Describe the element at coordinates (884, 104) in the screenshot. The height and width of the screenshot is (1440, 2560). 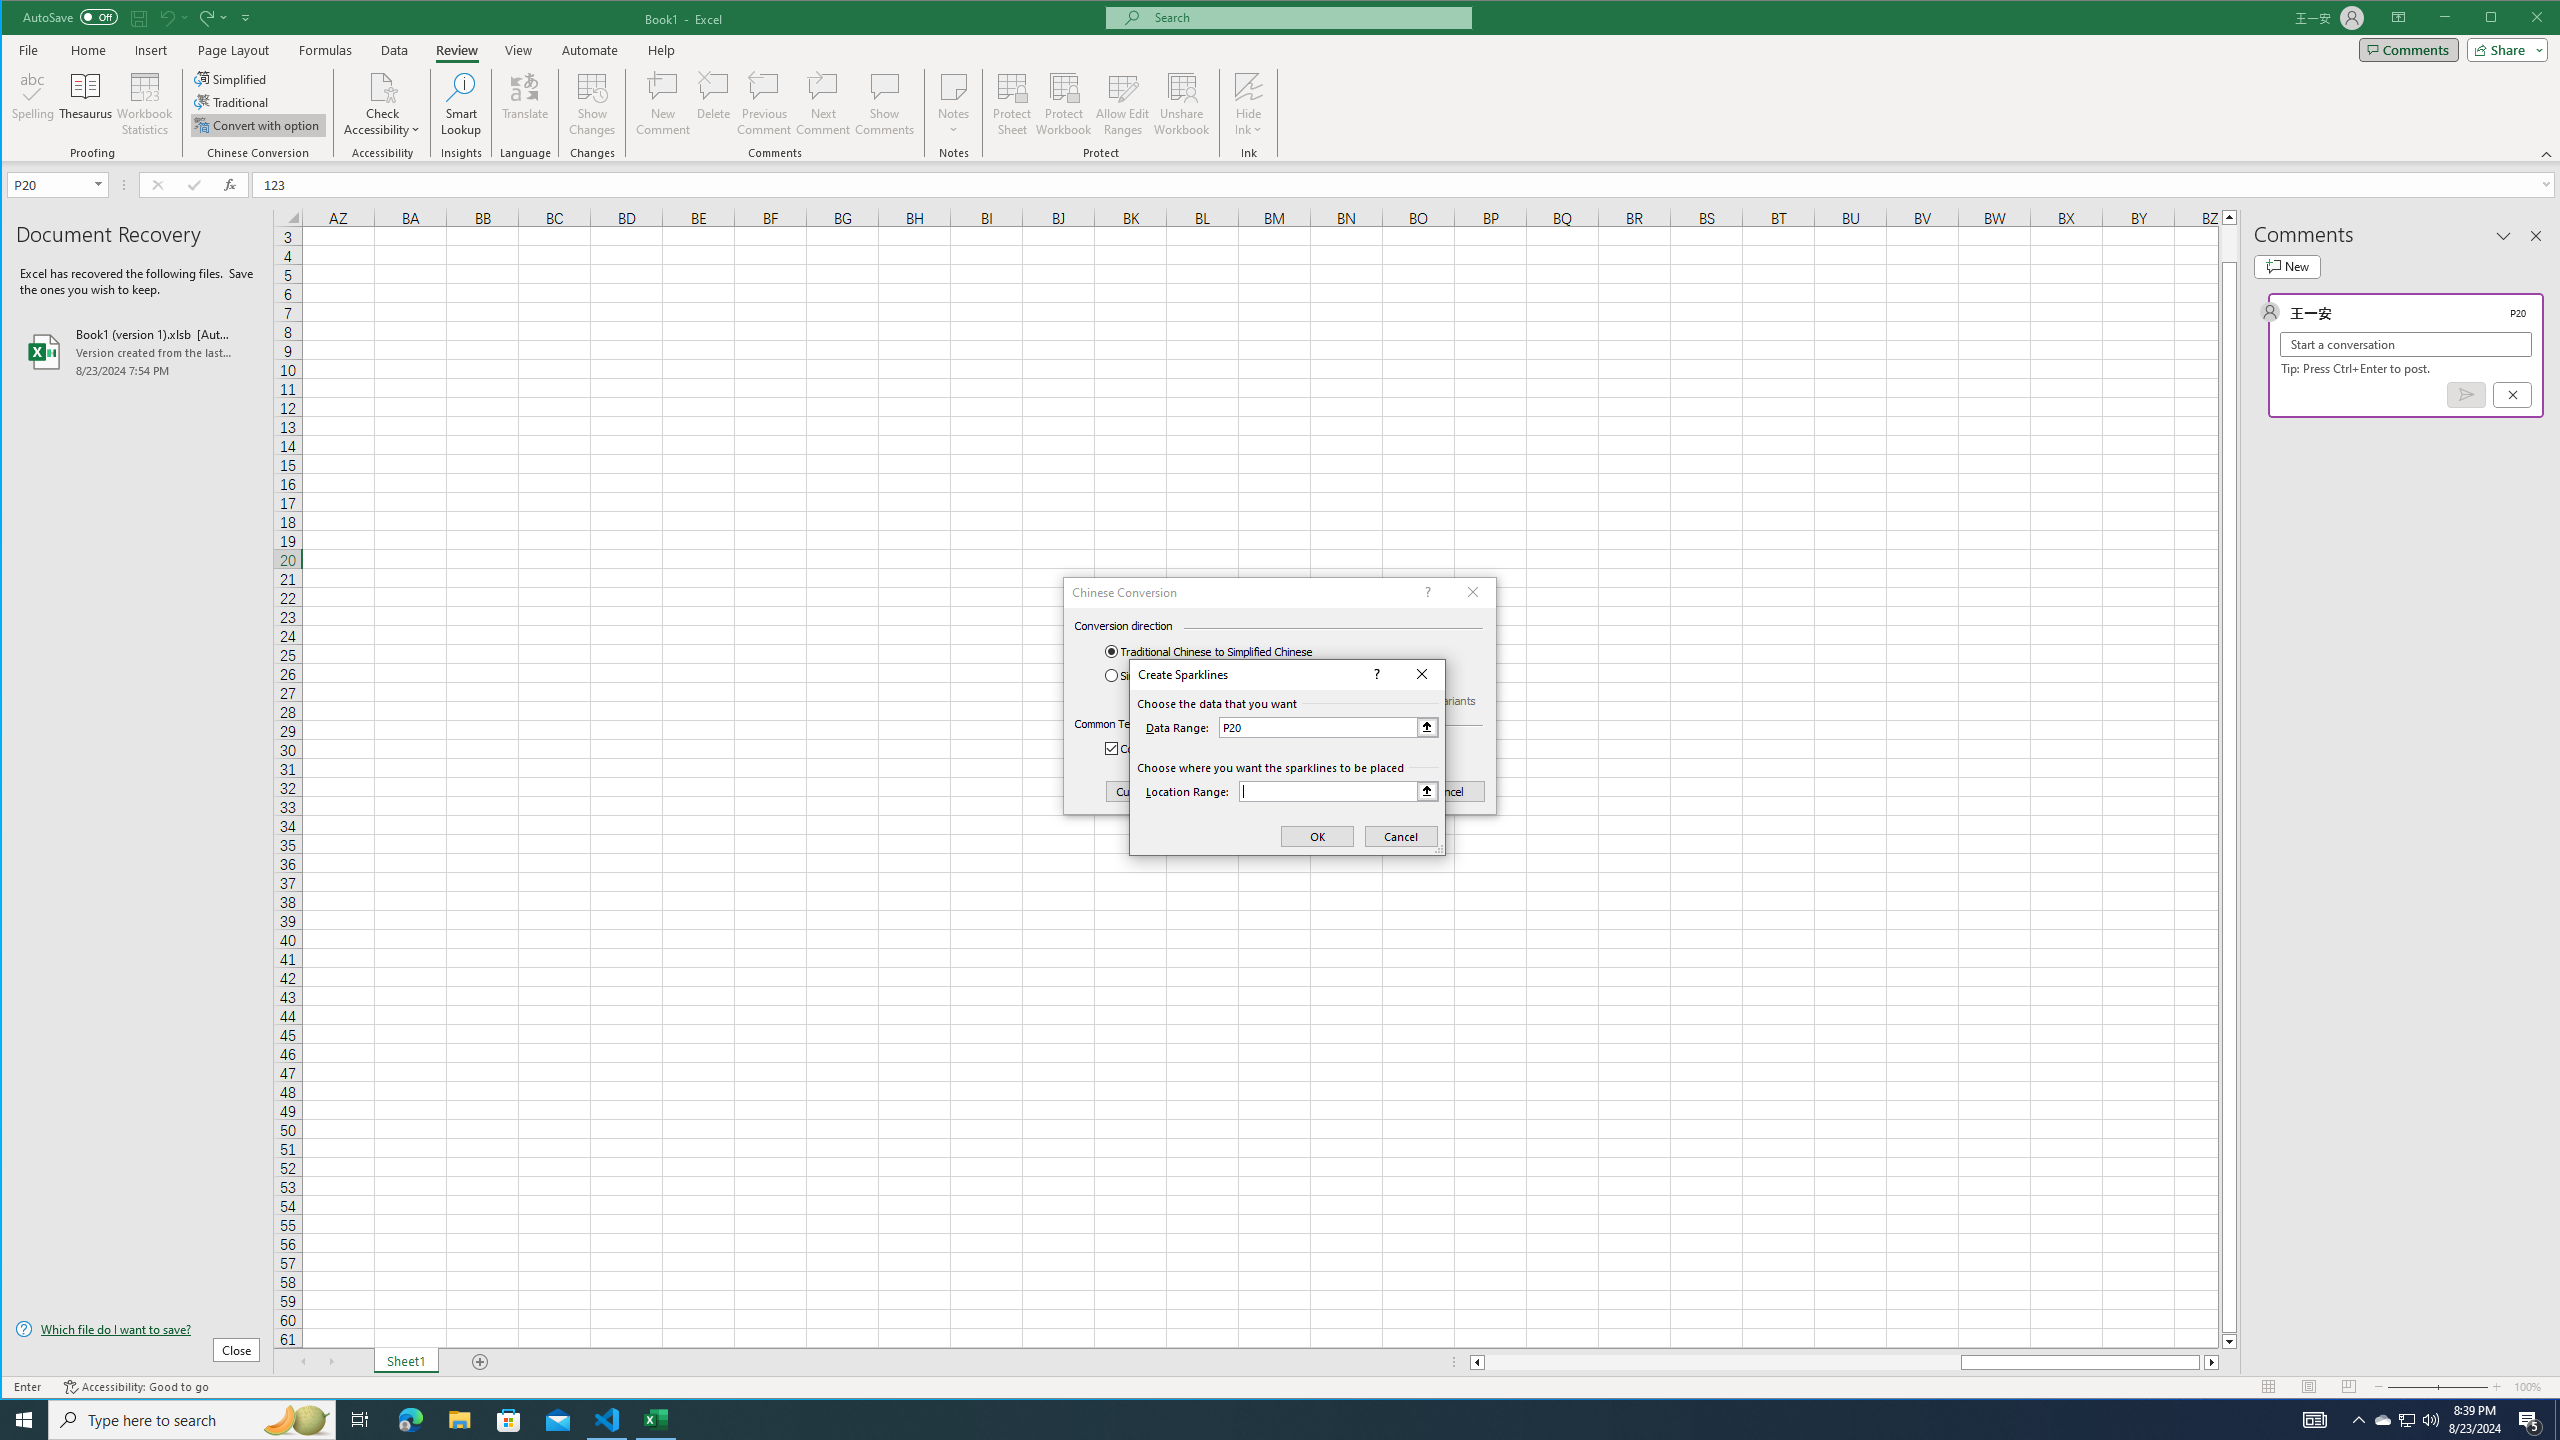
I see `Show Comments` at that location.